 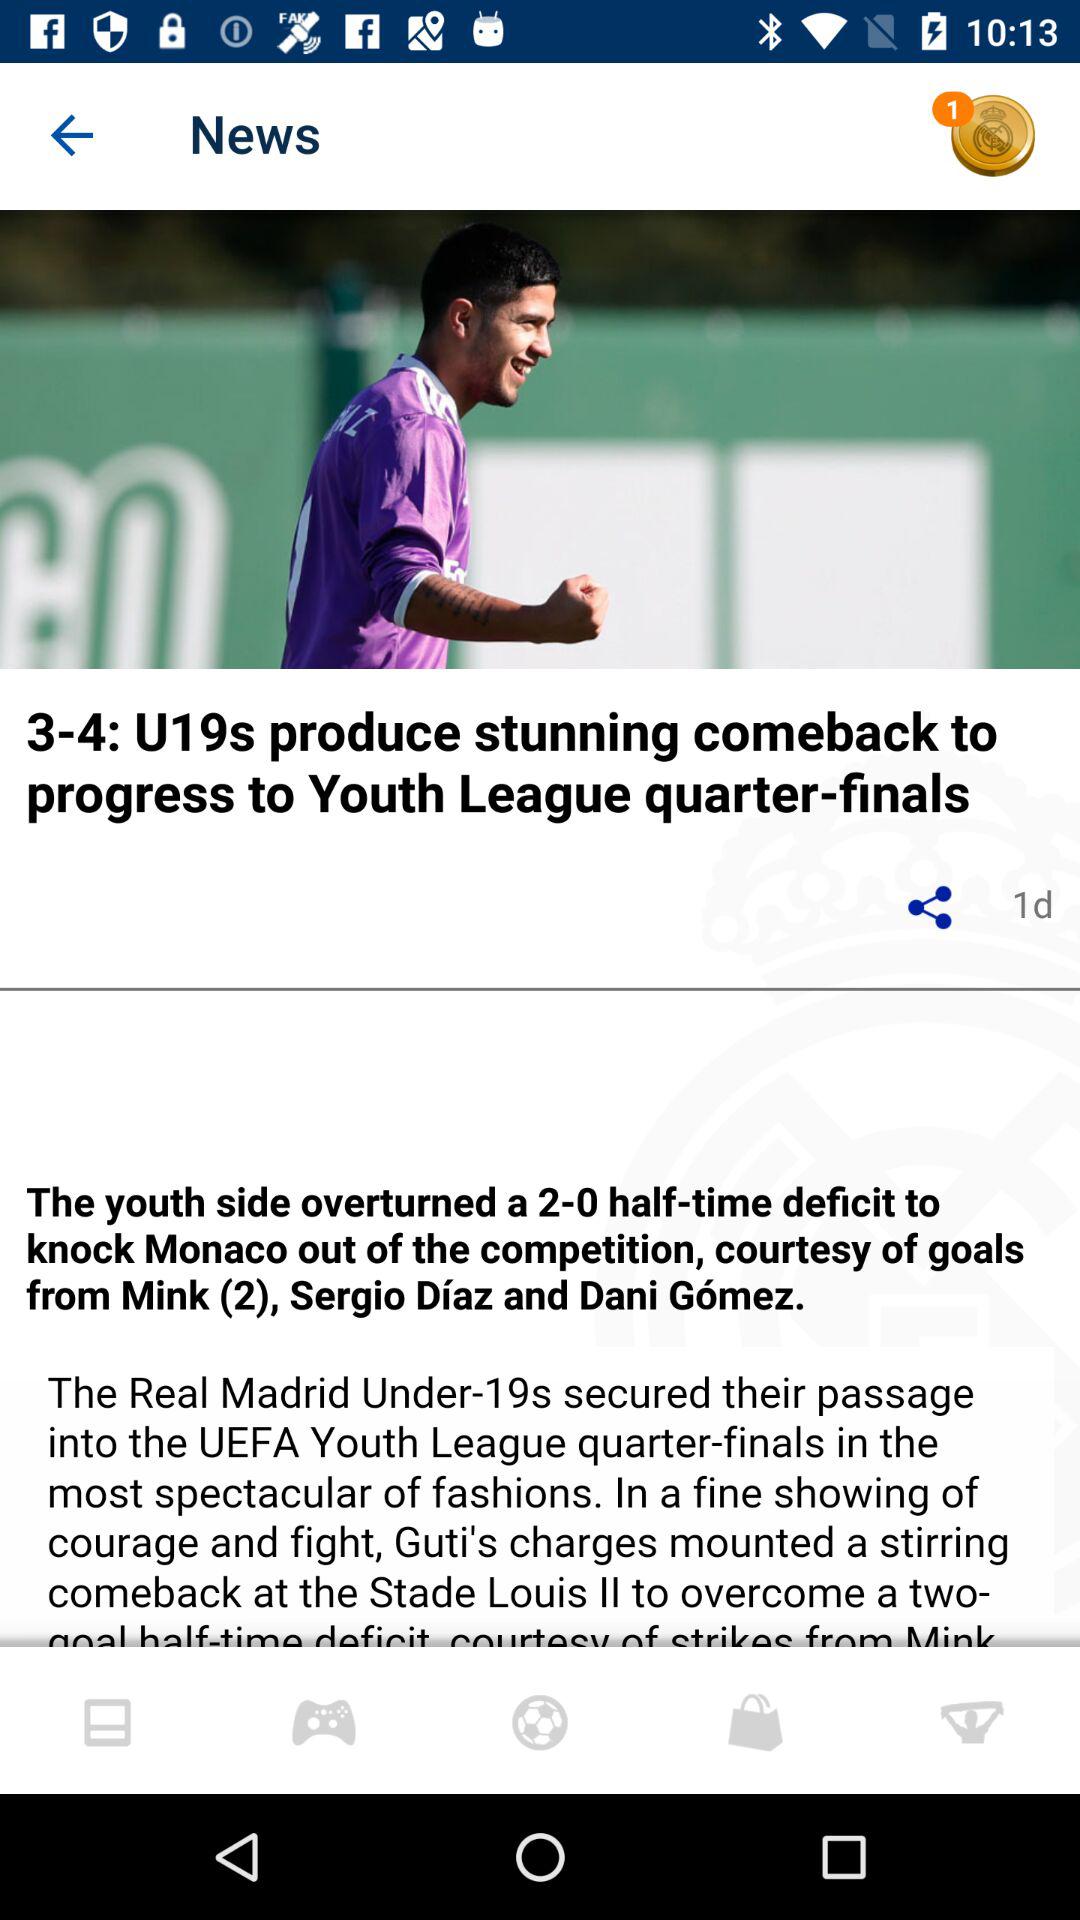 What do you see at coordinates (993, 136) in the screenshot?
I see `select the icon which is right of news` at bounding box center [993, 136].